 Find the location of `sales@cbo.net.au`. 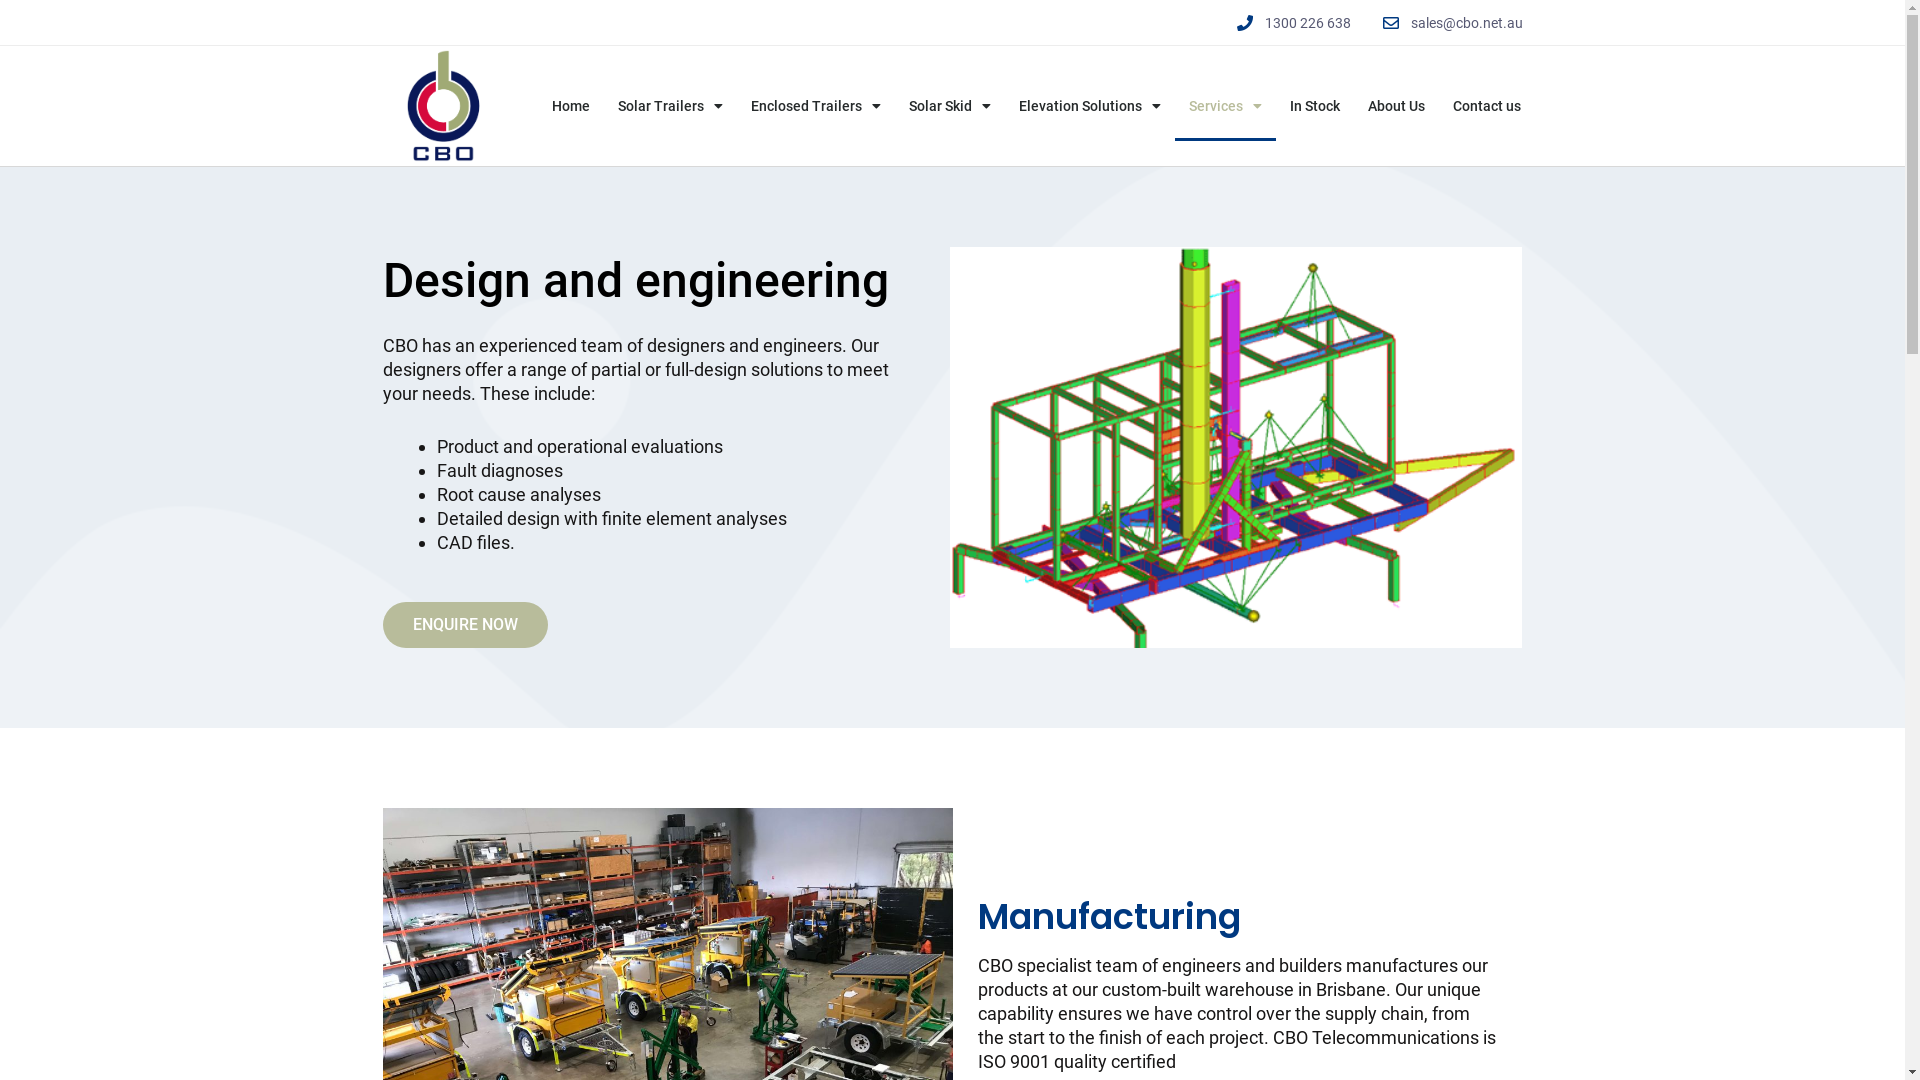

sales@cbo.net.au is located at coordinates (1450, 22).